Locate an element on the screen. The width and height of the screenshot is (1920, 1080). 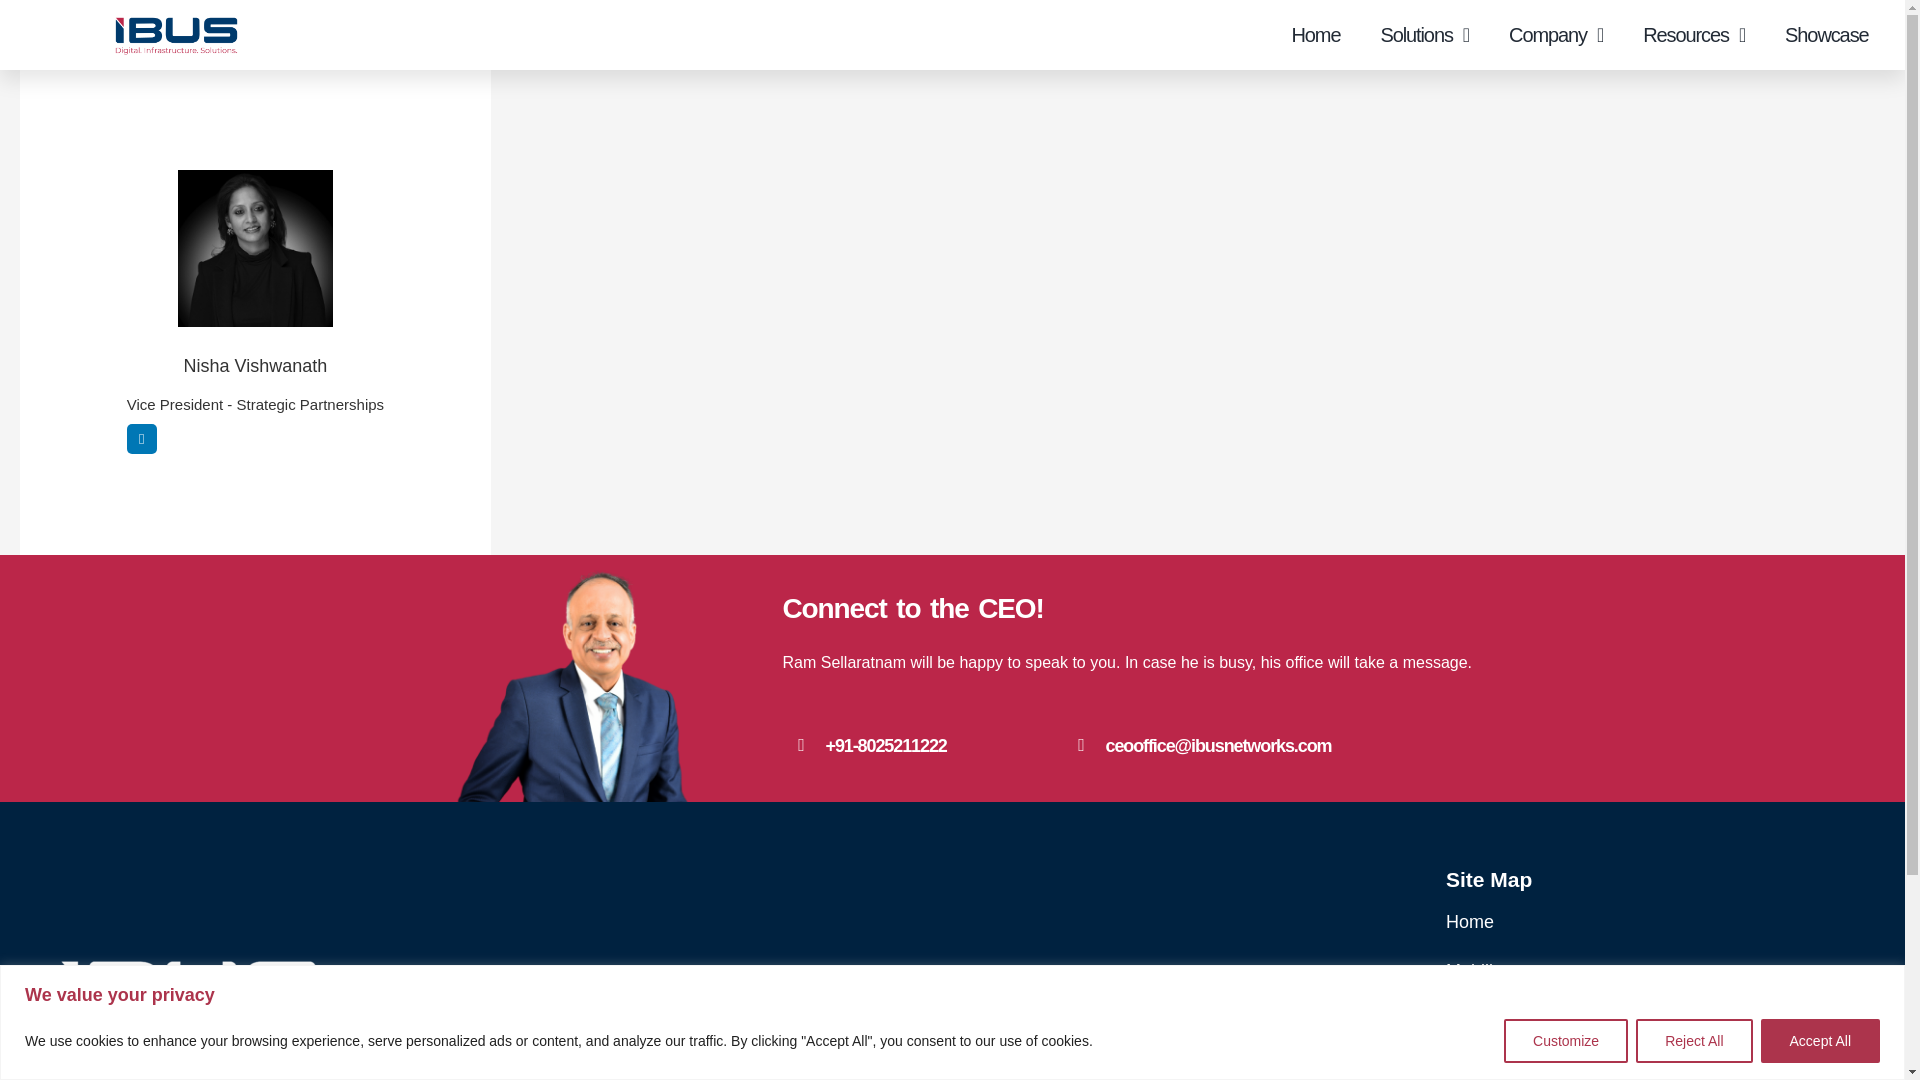
Accept All is located at coordinates (1820, 1040).